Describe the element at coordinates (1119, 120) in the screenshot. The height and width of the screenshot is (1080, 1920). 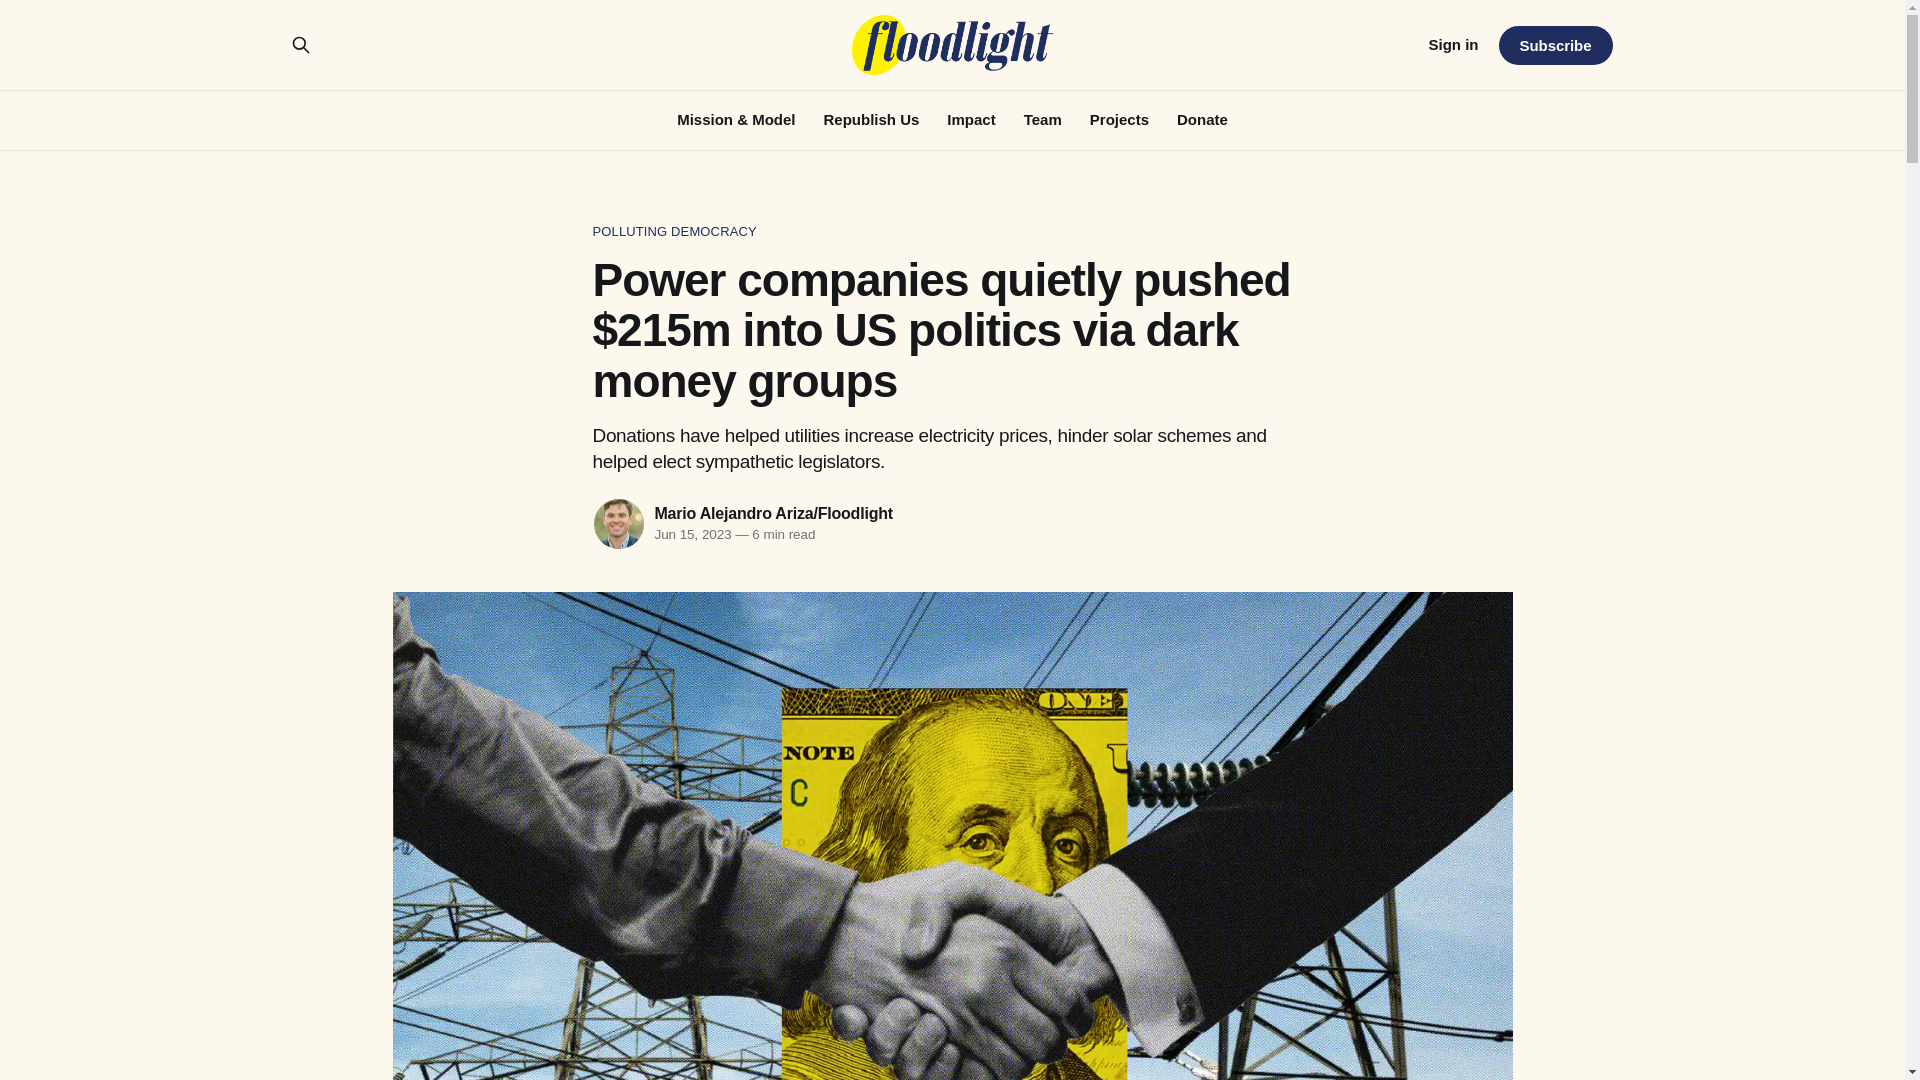
I see `Projects` at that location.